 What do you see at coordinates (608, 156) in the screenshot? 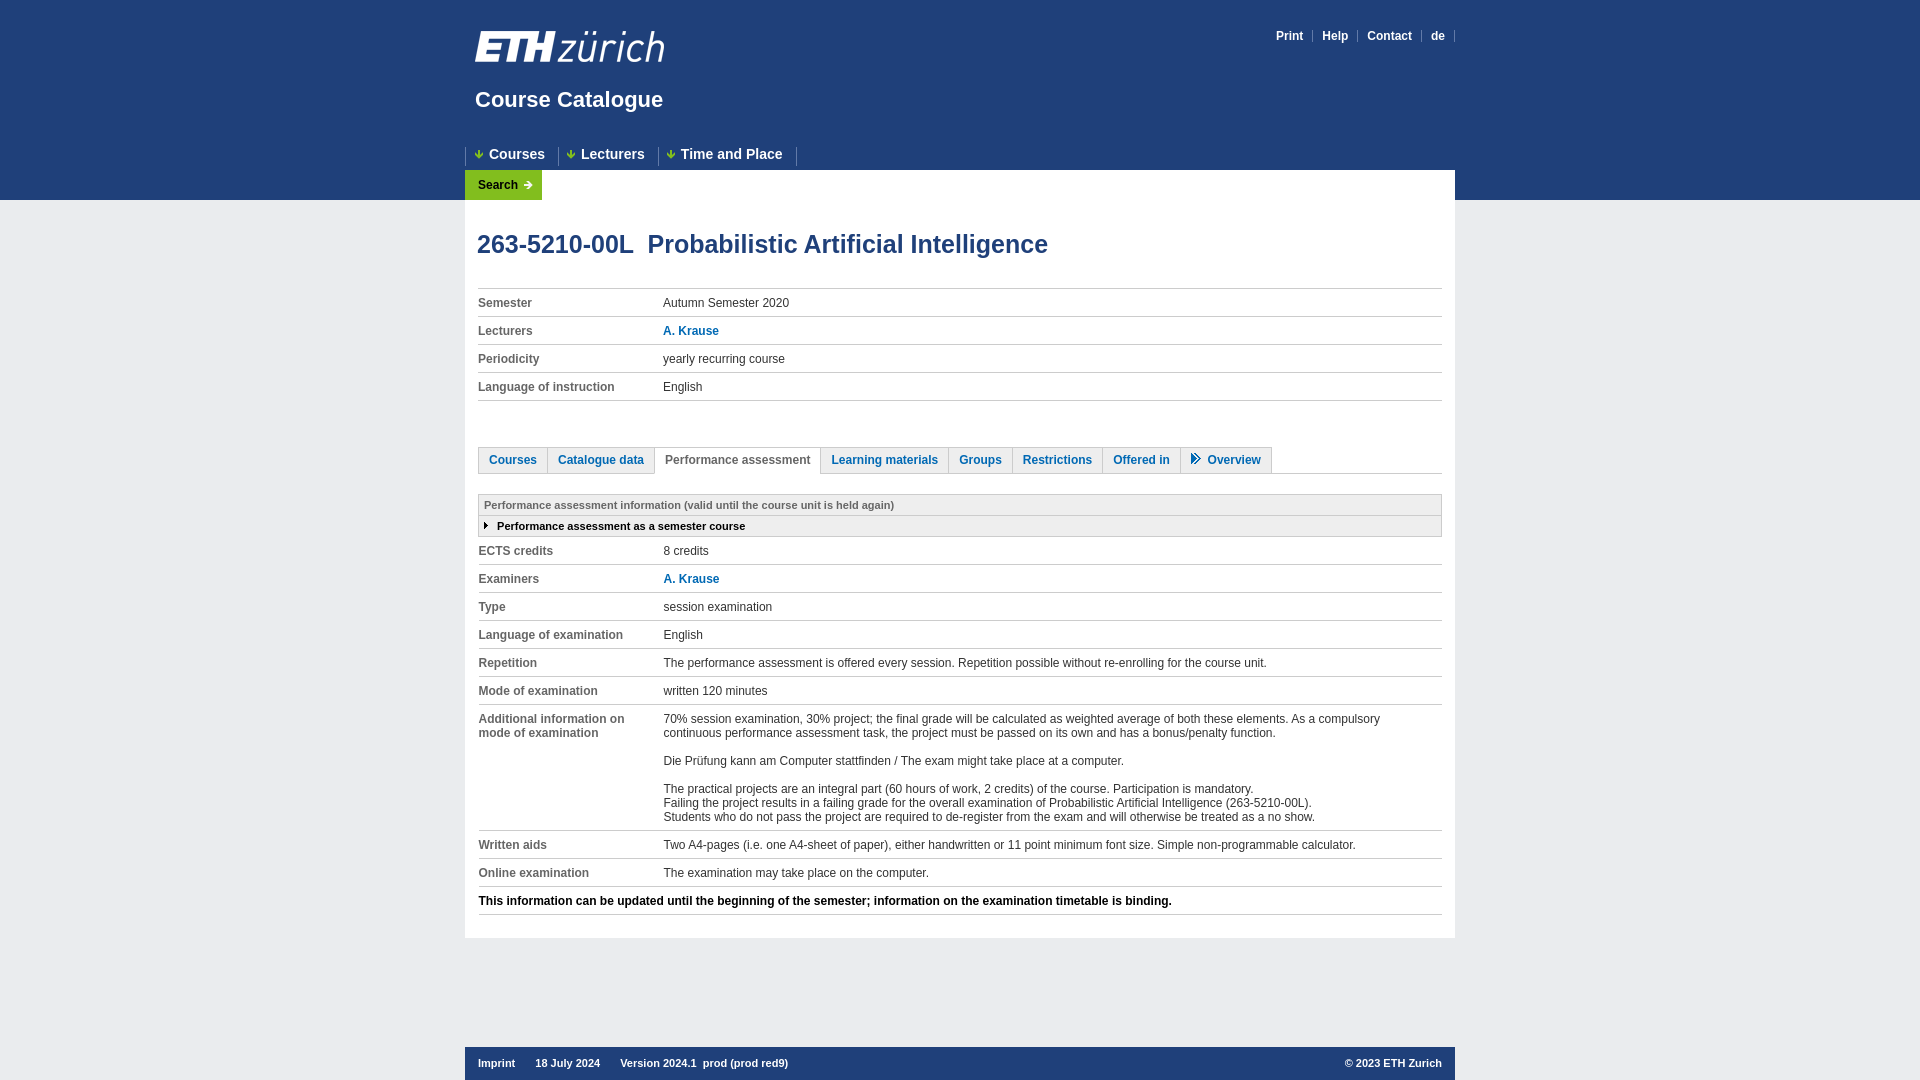
I see `Lecturers` at bounding box center [608, 156].